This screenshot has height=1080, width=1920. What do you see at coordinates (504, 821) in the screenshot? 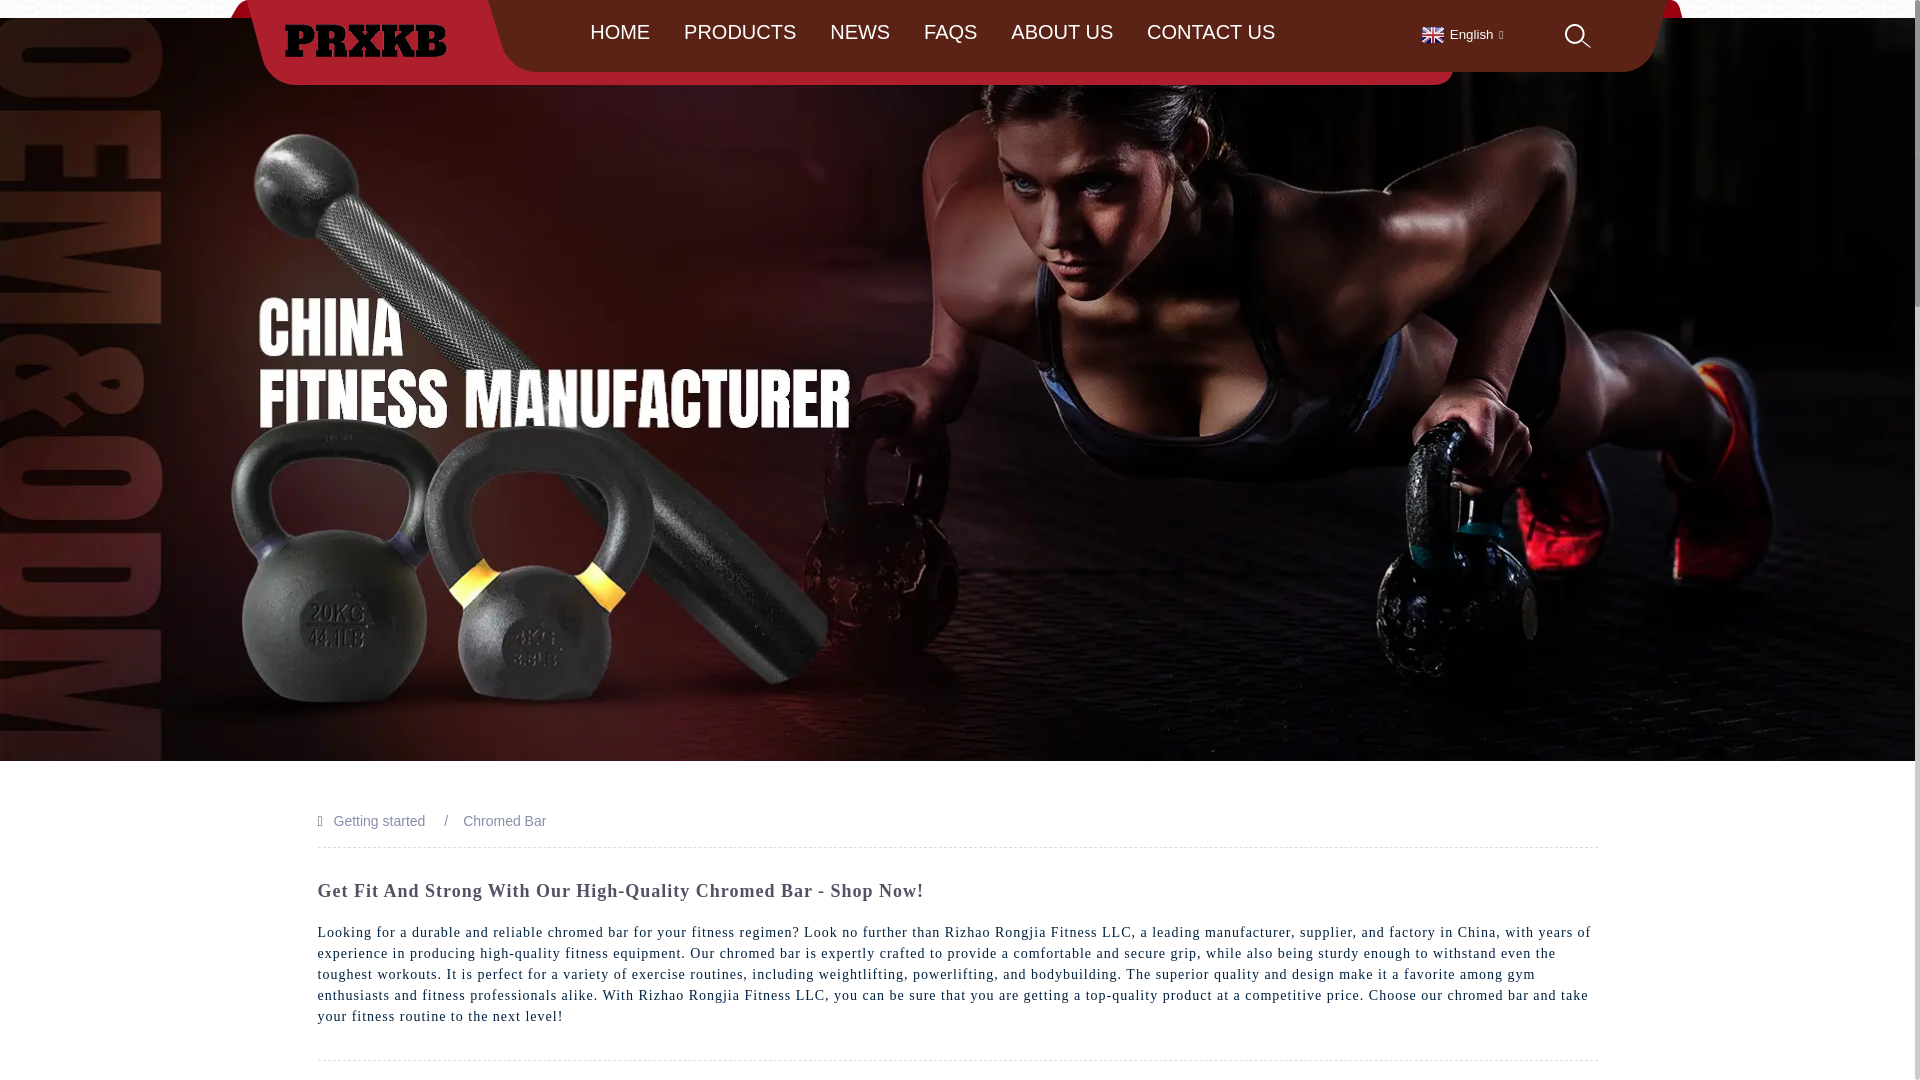
I see `Chromed Bar` at bounding box center [504, 821].